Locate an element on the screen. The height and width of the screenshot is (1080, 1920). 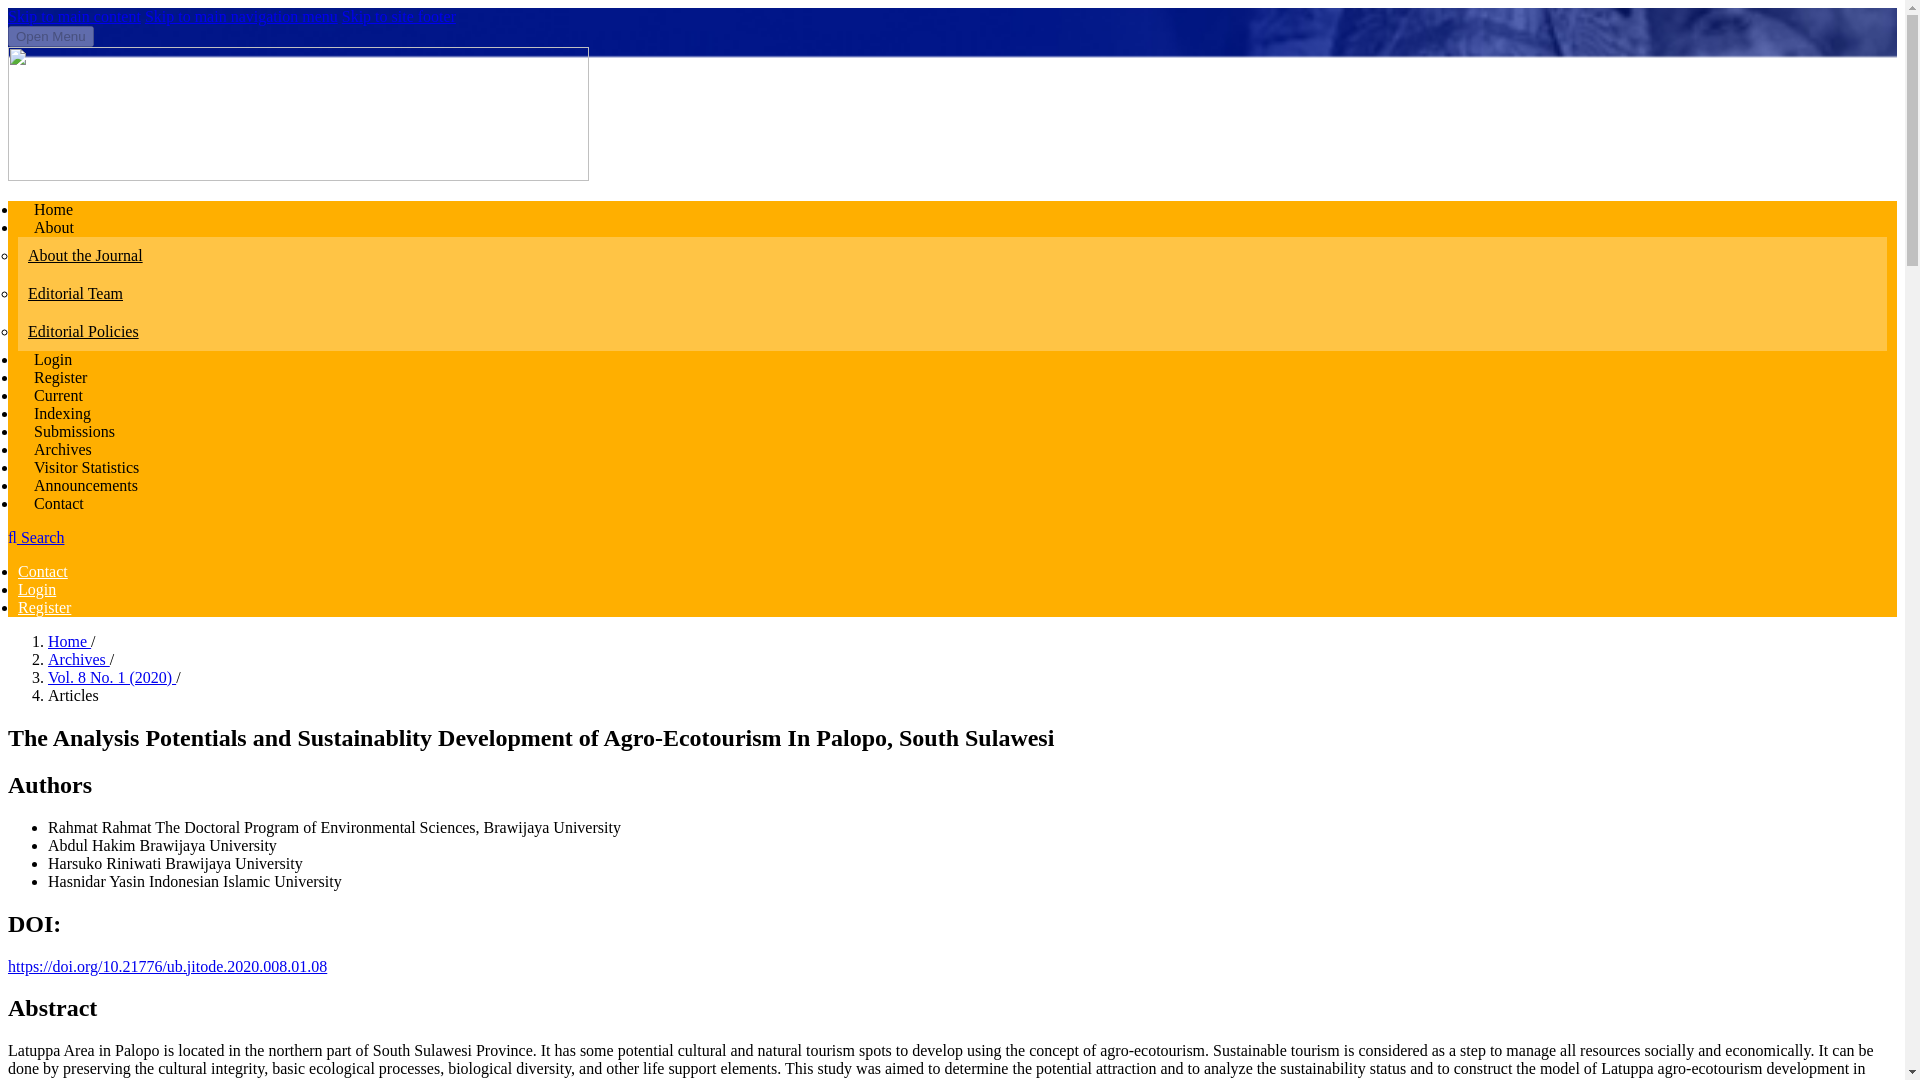
Indexing is located at coordinates (62, 414).